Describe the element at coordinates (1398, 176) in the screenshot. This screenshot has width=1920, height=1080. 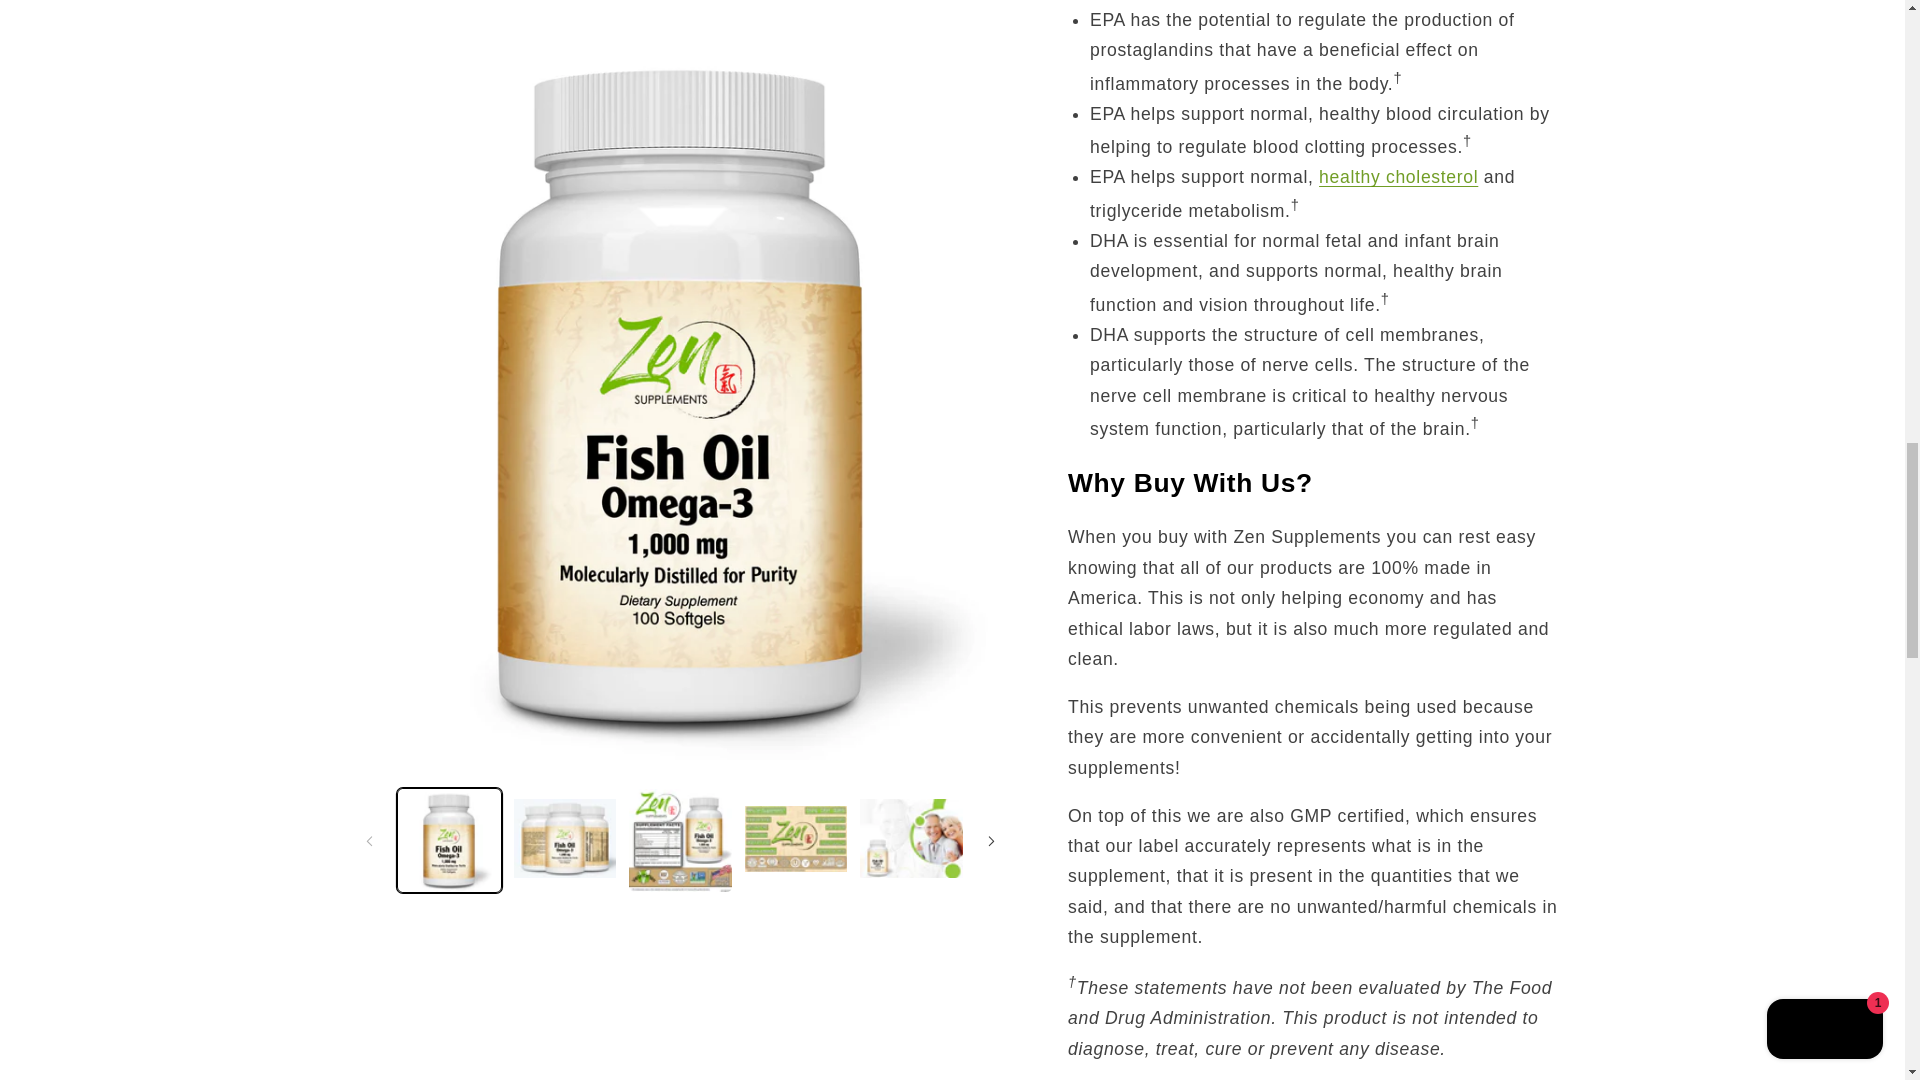
I see `everything to know about cholesterol` at that location.